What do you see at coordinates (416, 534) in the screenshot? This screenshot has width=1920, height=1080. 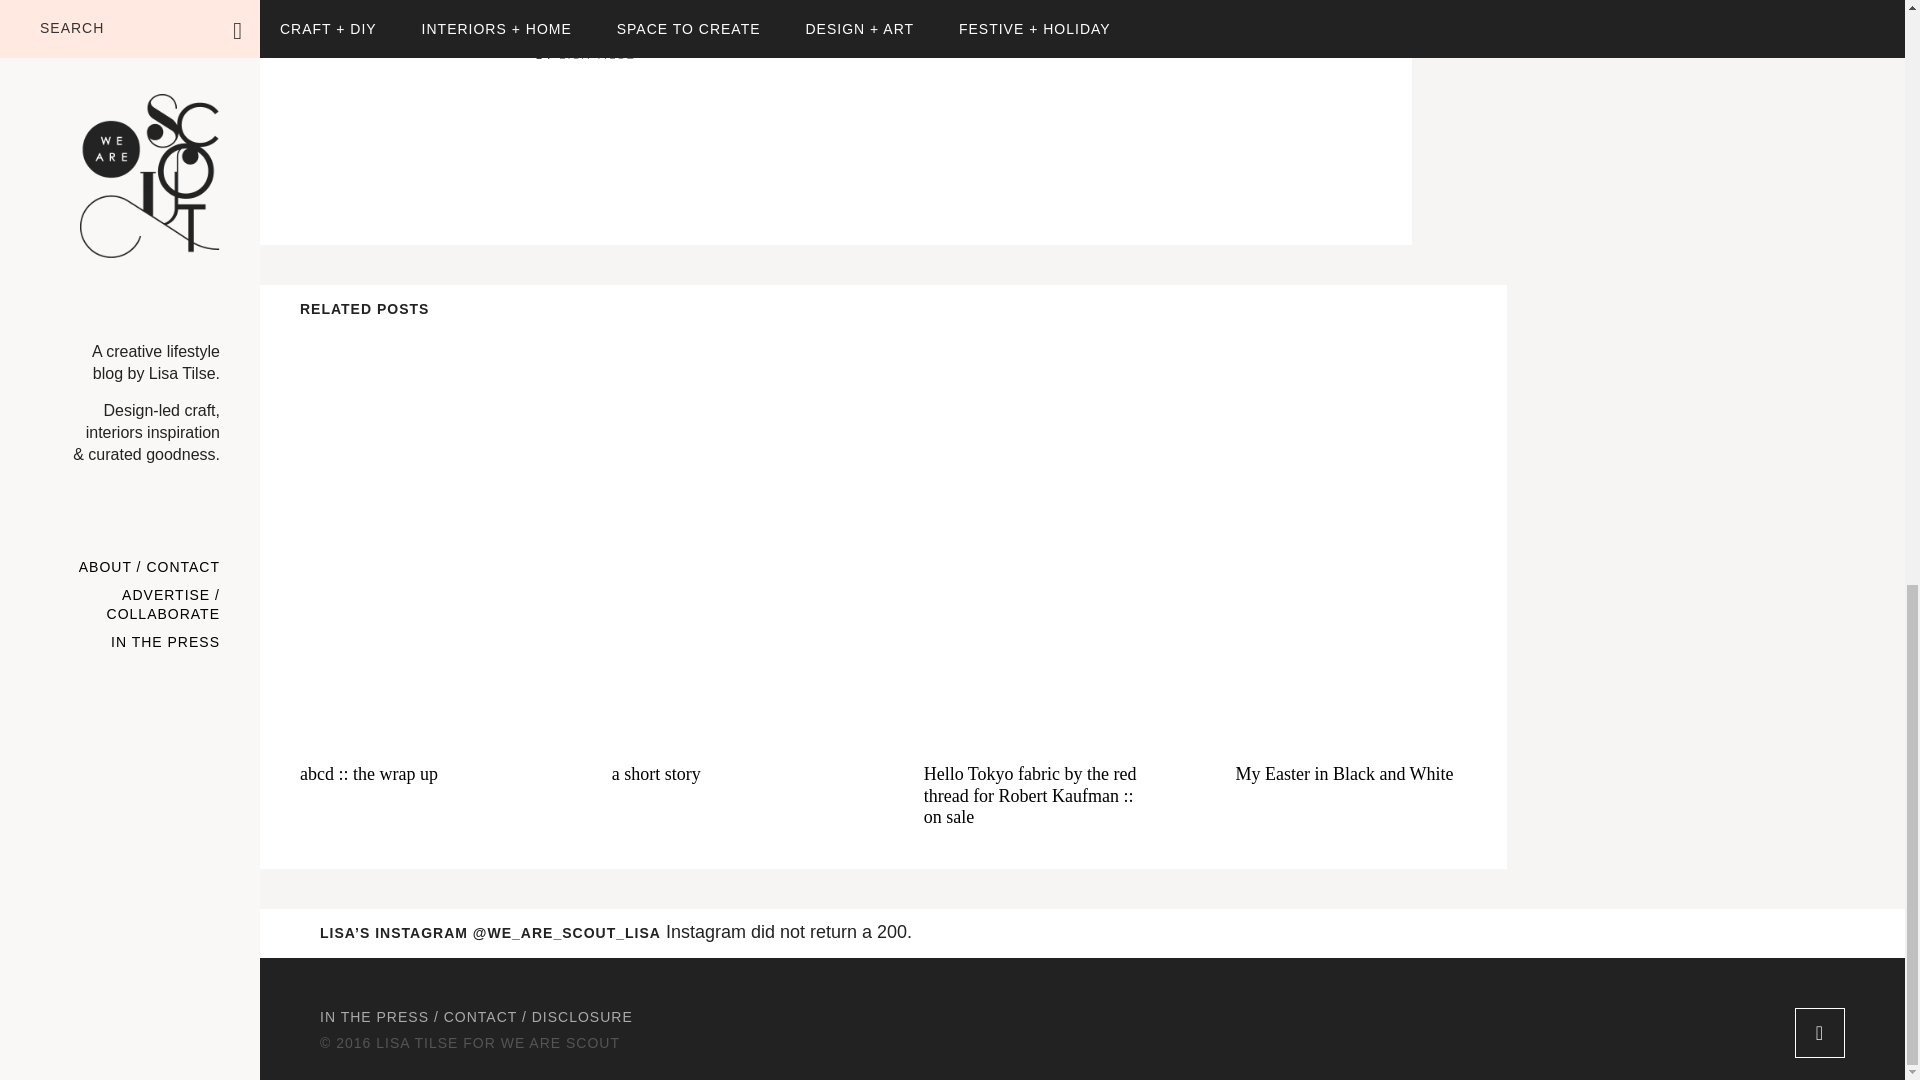 I see `Permanent Link toabcd :: the wrap up` at bounding box center [416, 534].